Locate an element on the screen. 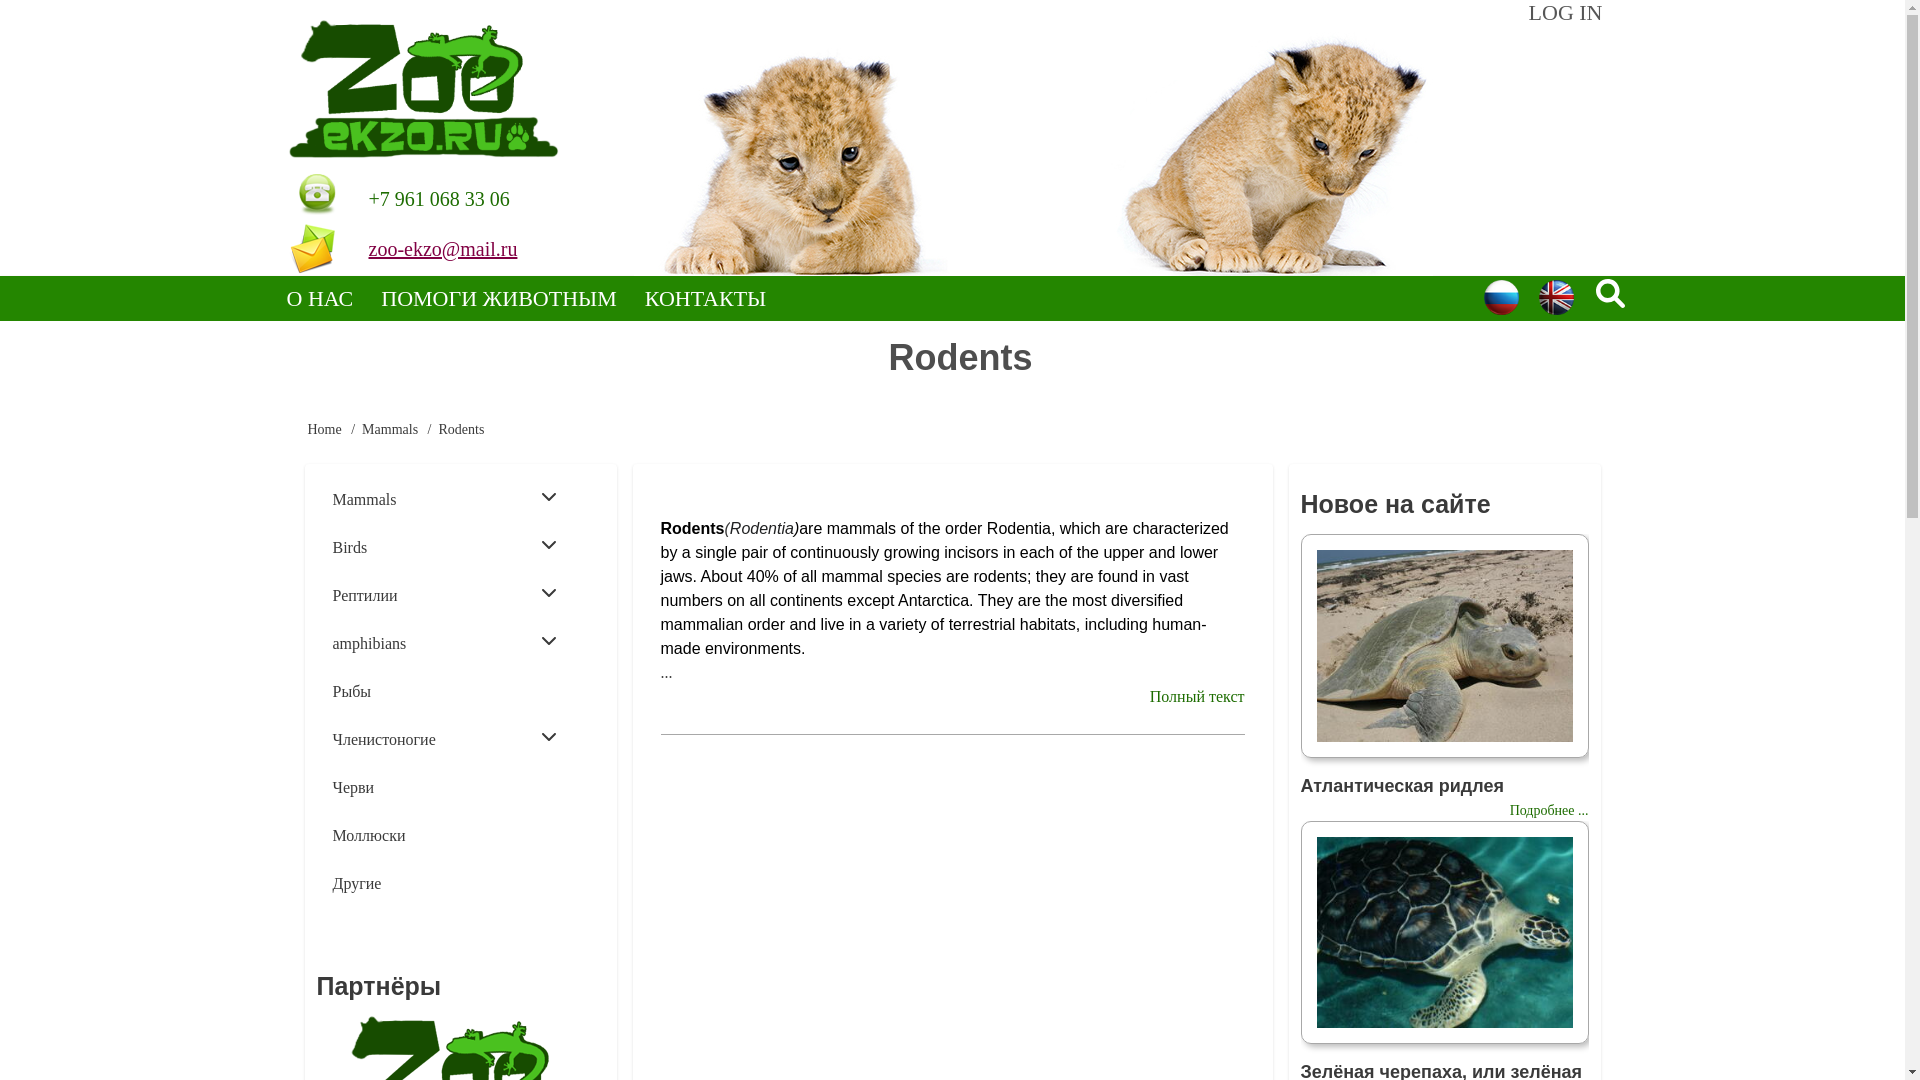  Russian is located at coordinates (1501, 297).